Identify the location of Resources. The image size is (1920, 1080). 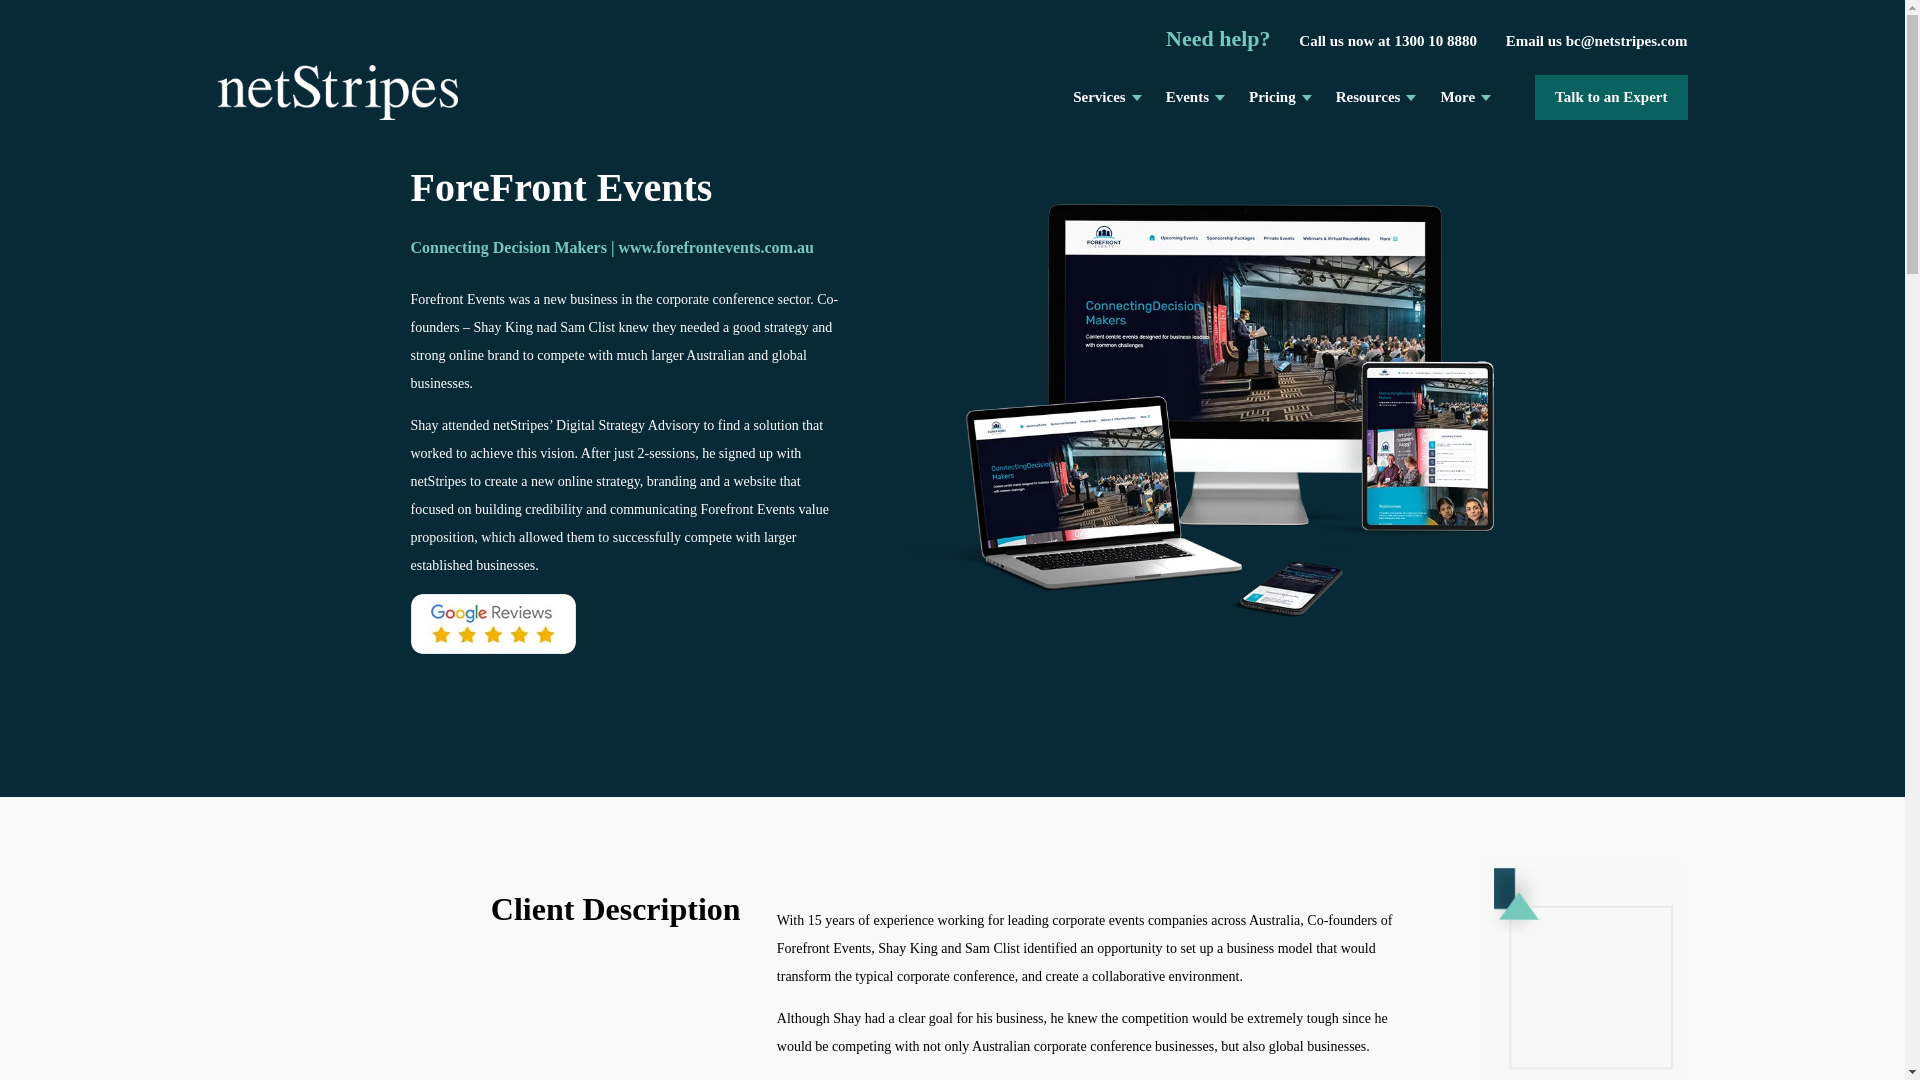
(1368, 96).